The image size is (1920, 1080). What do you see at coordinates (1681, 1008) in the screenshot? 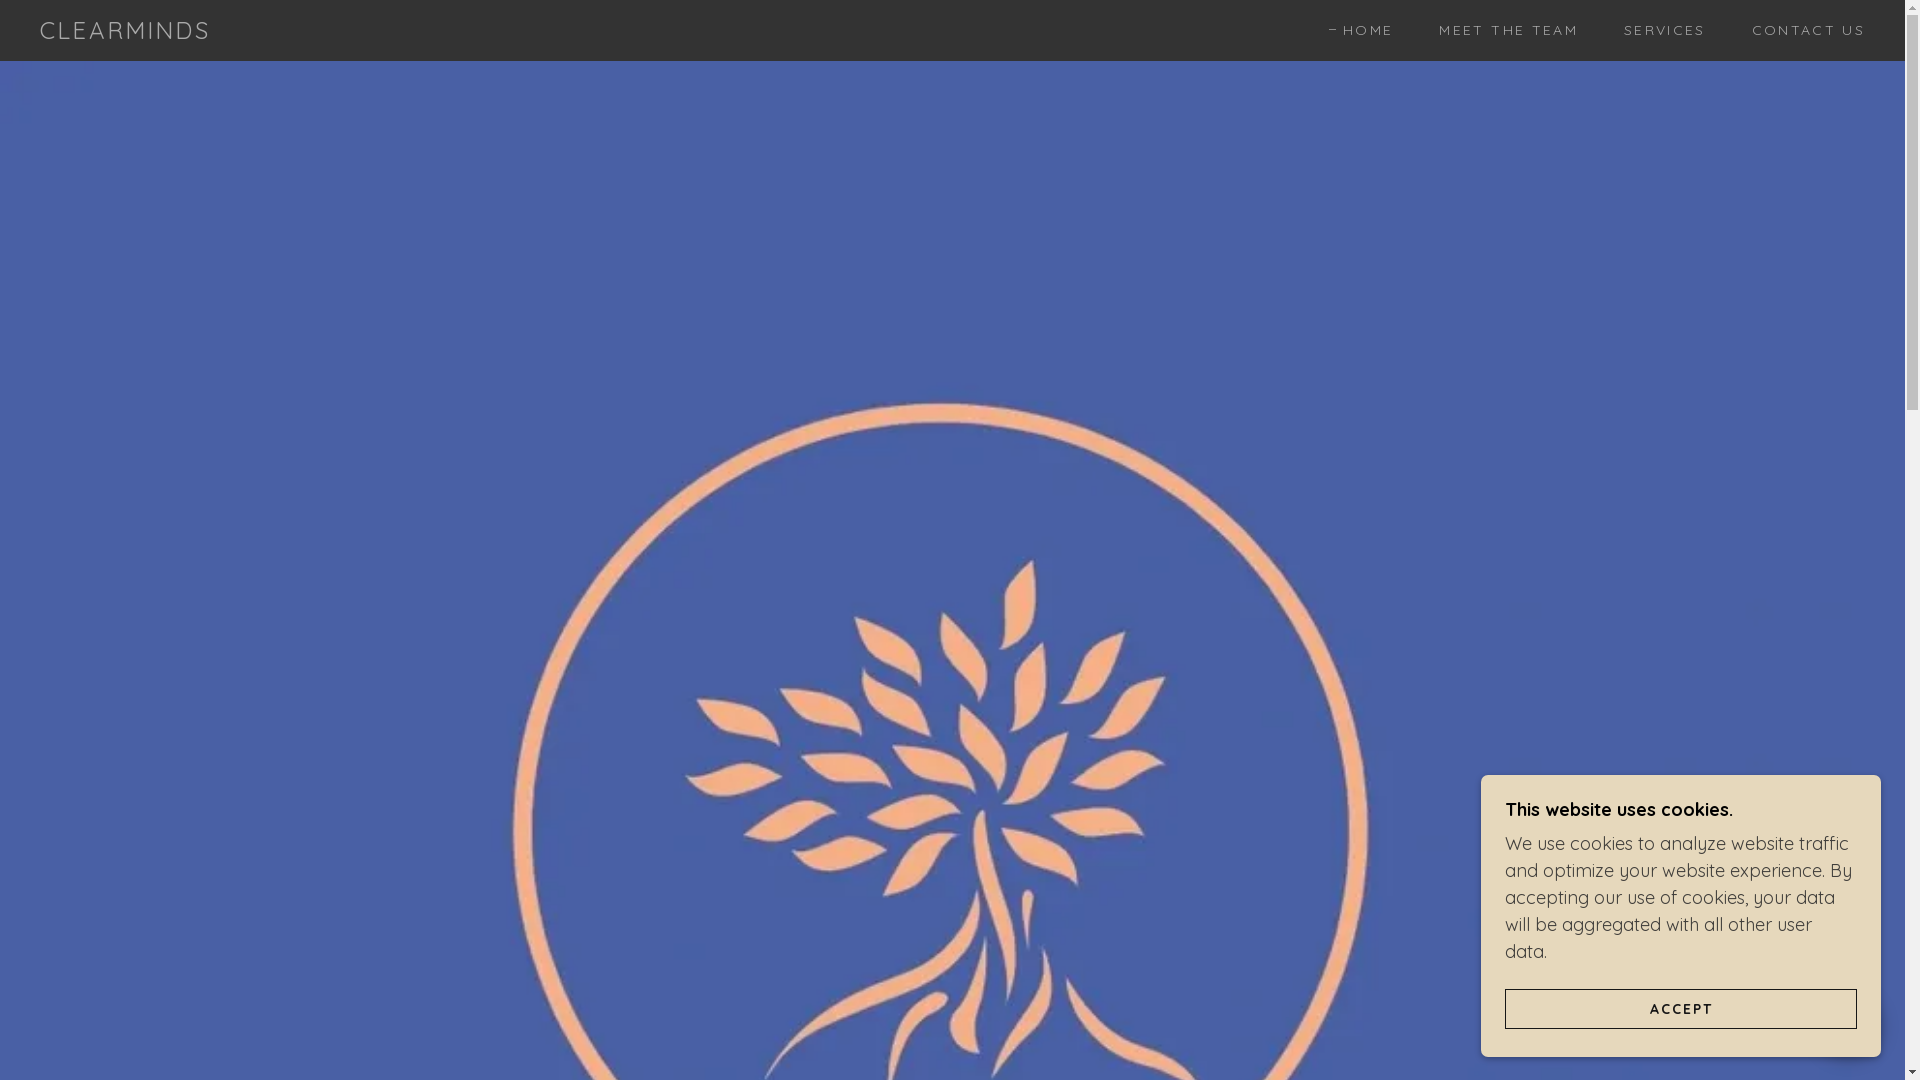
I see `ACCEPT` at bounding box center [1681, 1008].